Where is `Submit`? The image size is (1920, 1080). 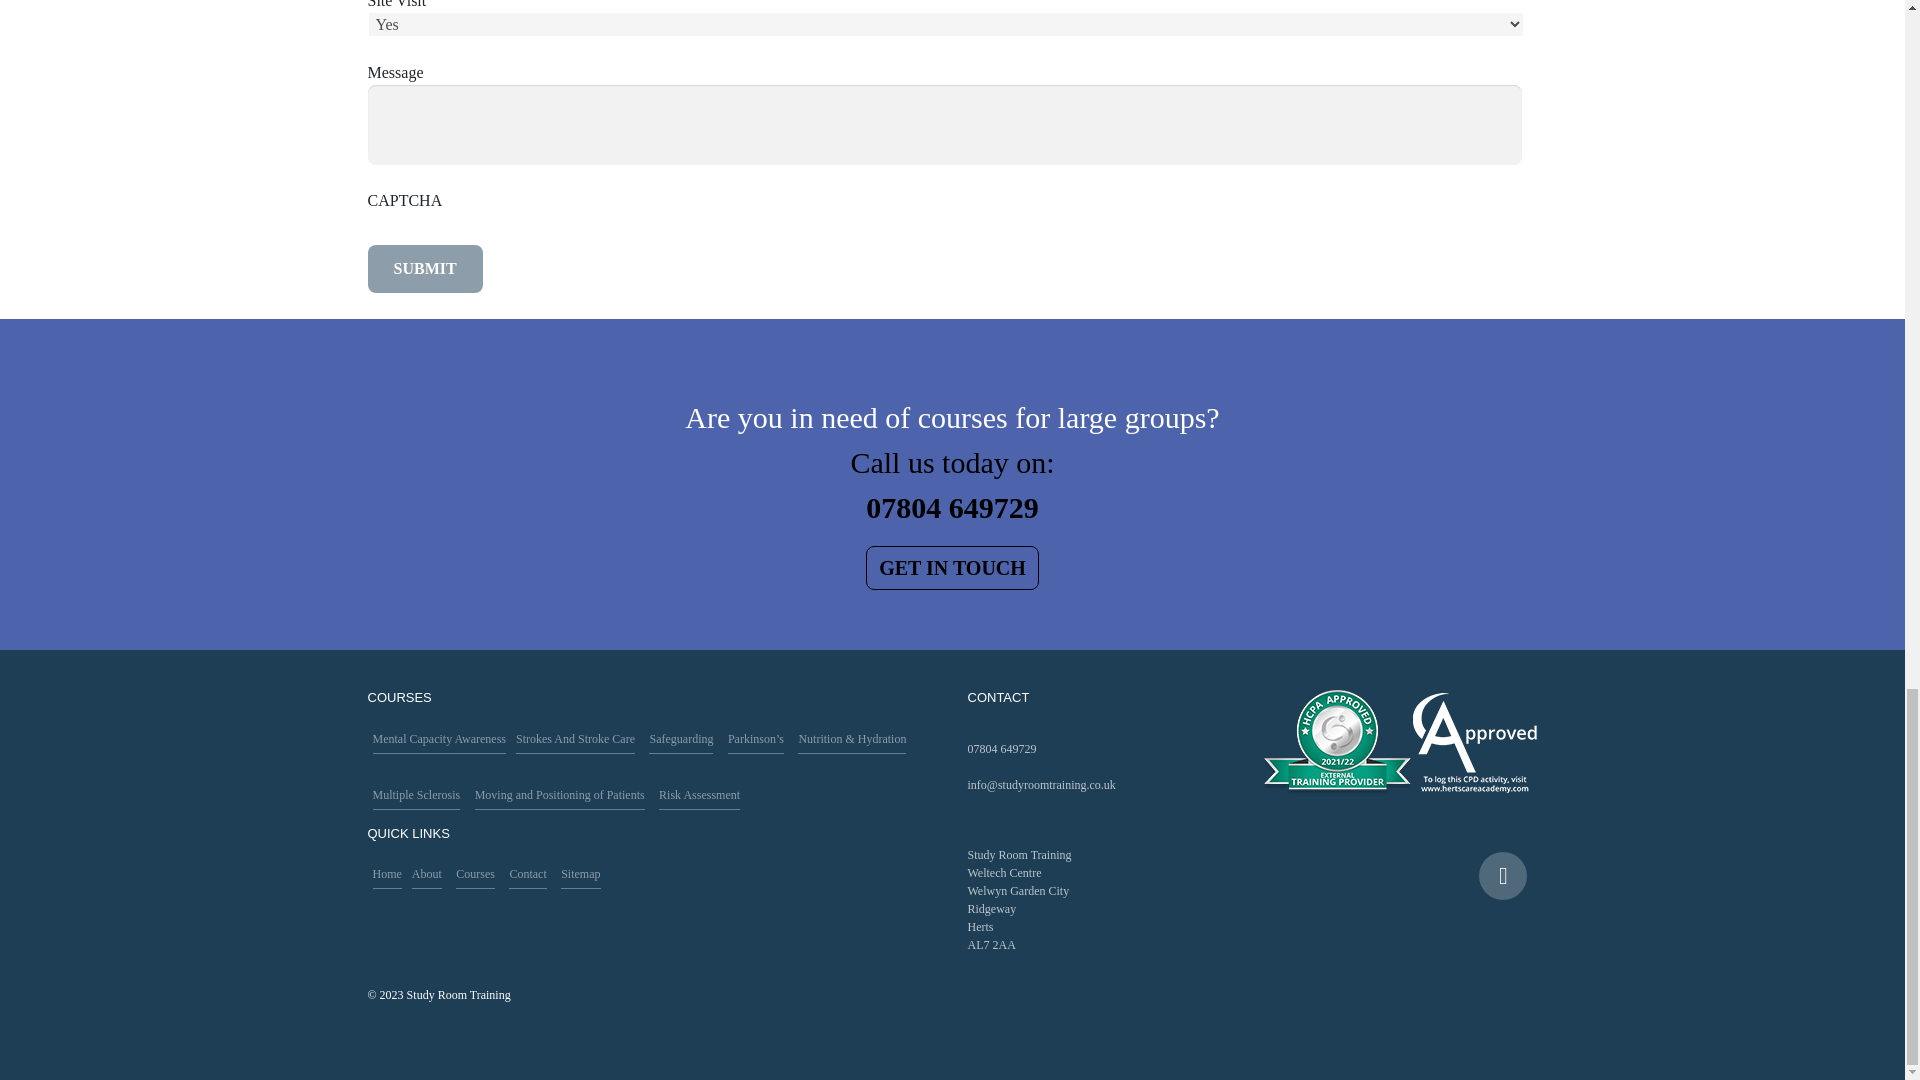 Submit is located at coordinates (426, 268).